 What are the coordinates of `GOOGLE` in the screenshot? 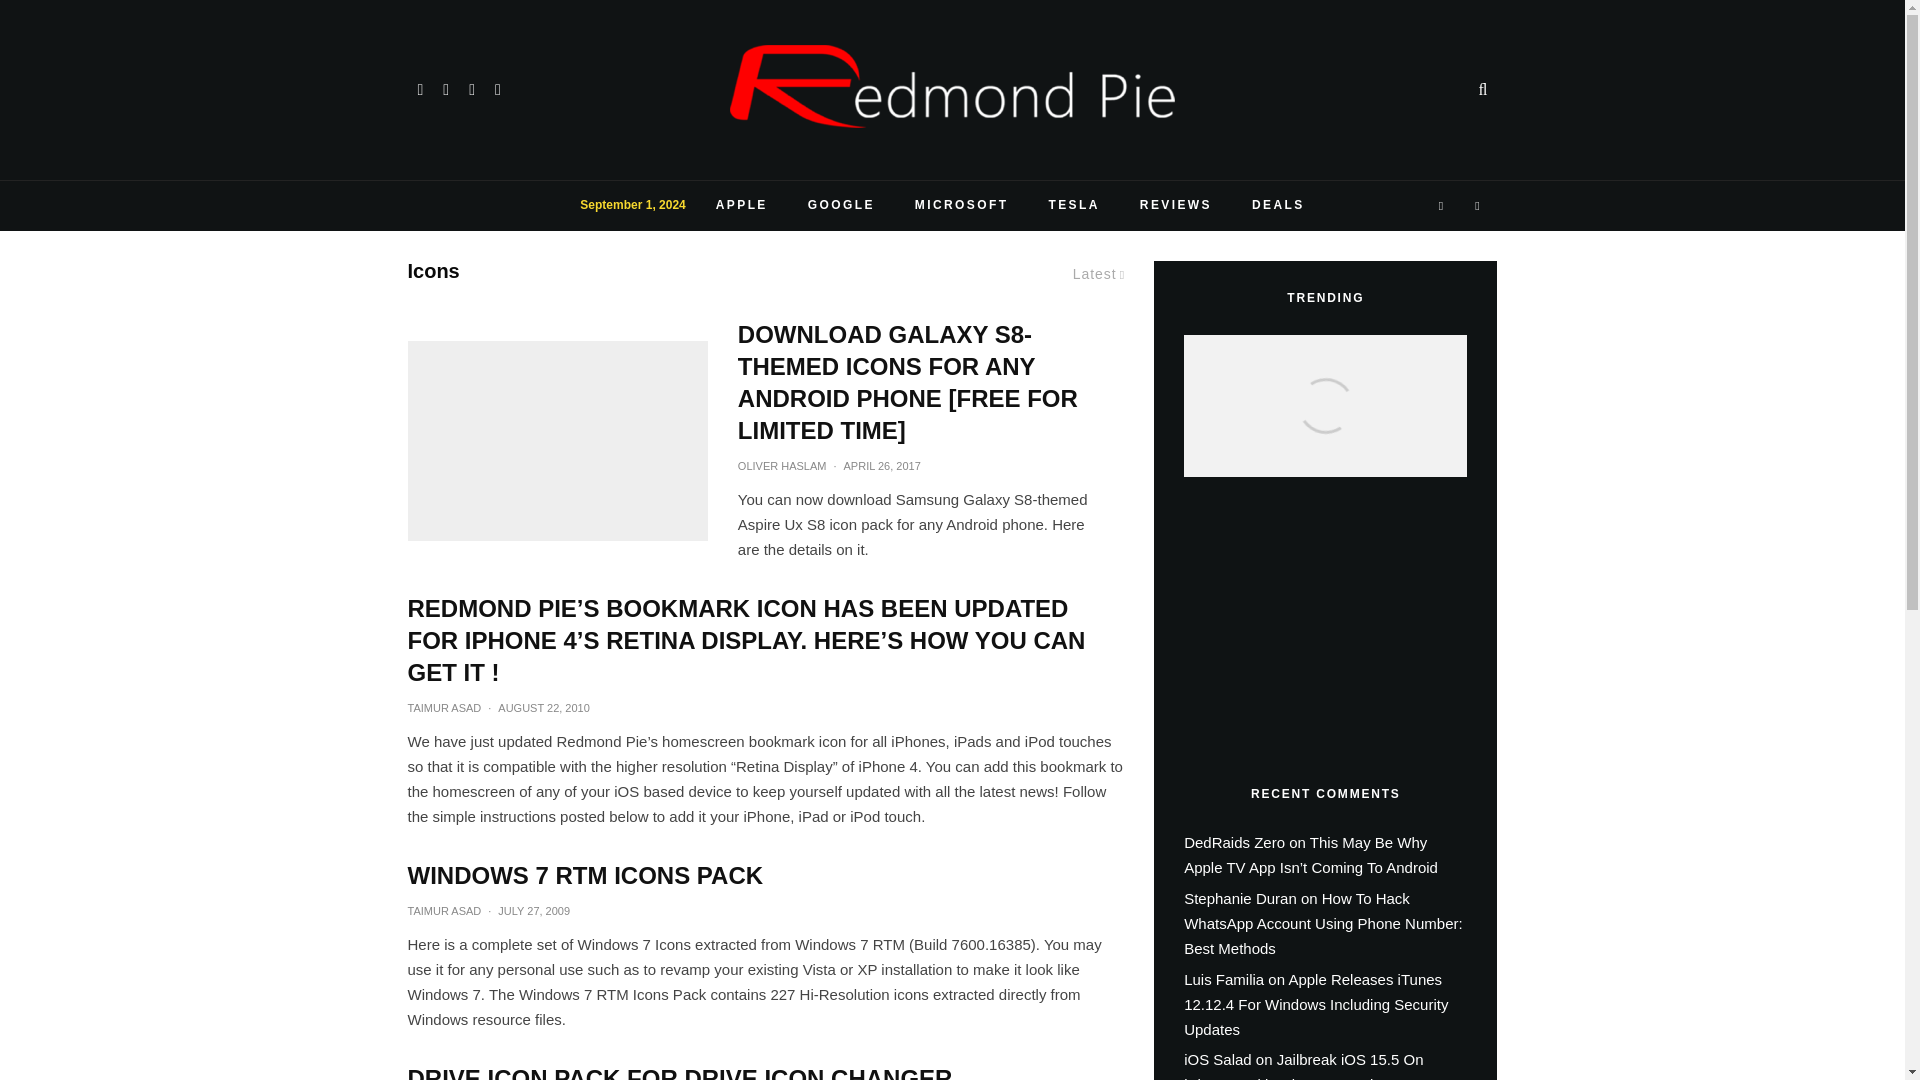 It's located at (840, 206).